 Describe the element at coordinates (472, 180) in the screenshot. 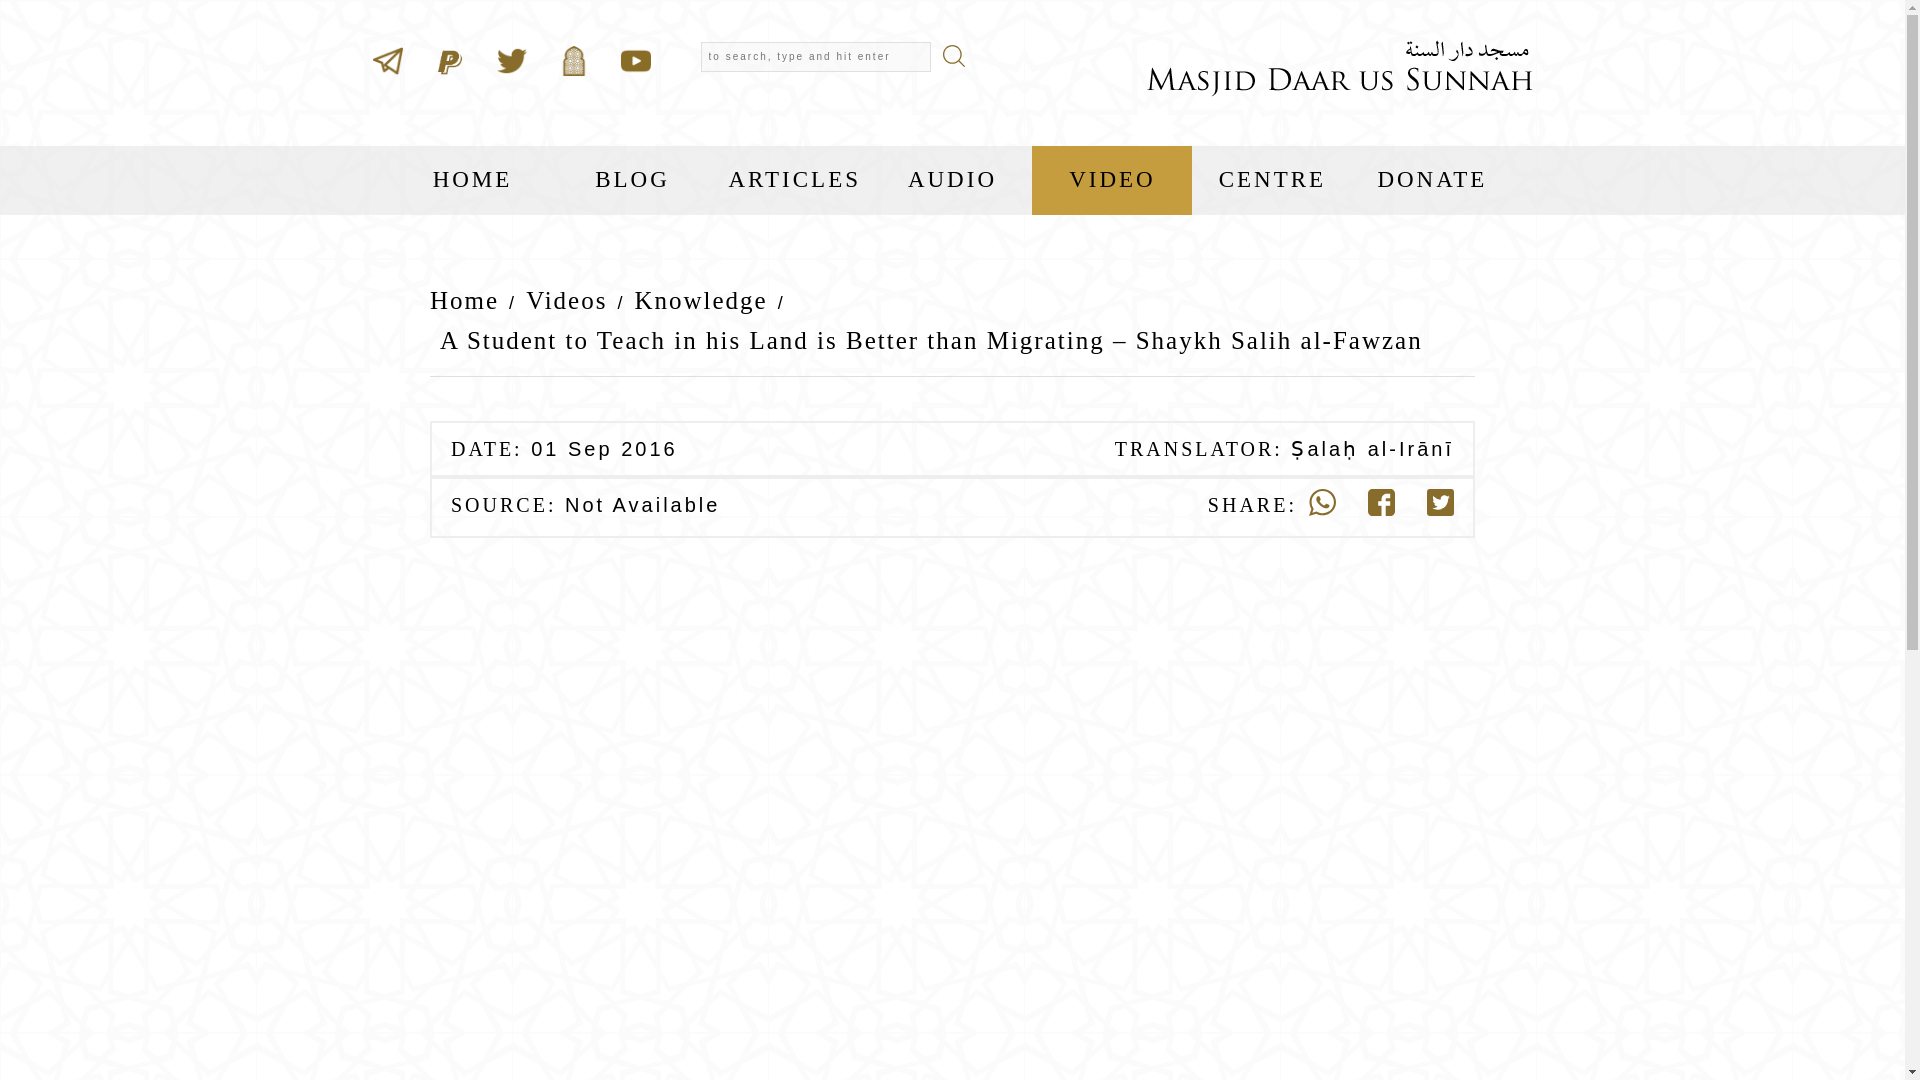

I see `HOME` at that location.